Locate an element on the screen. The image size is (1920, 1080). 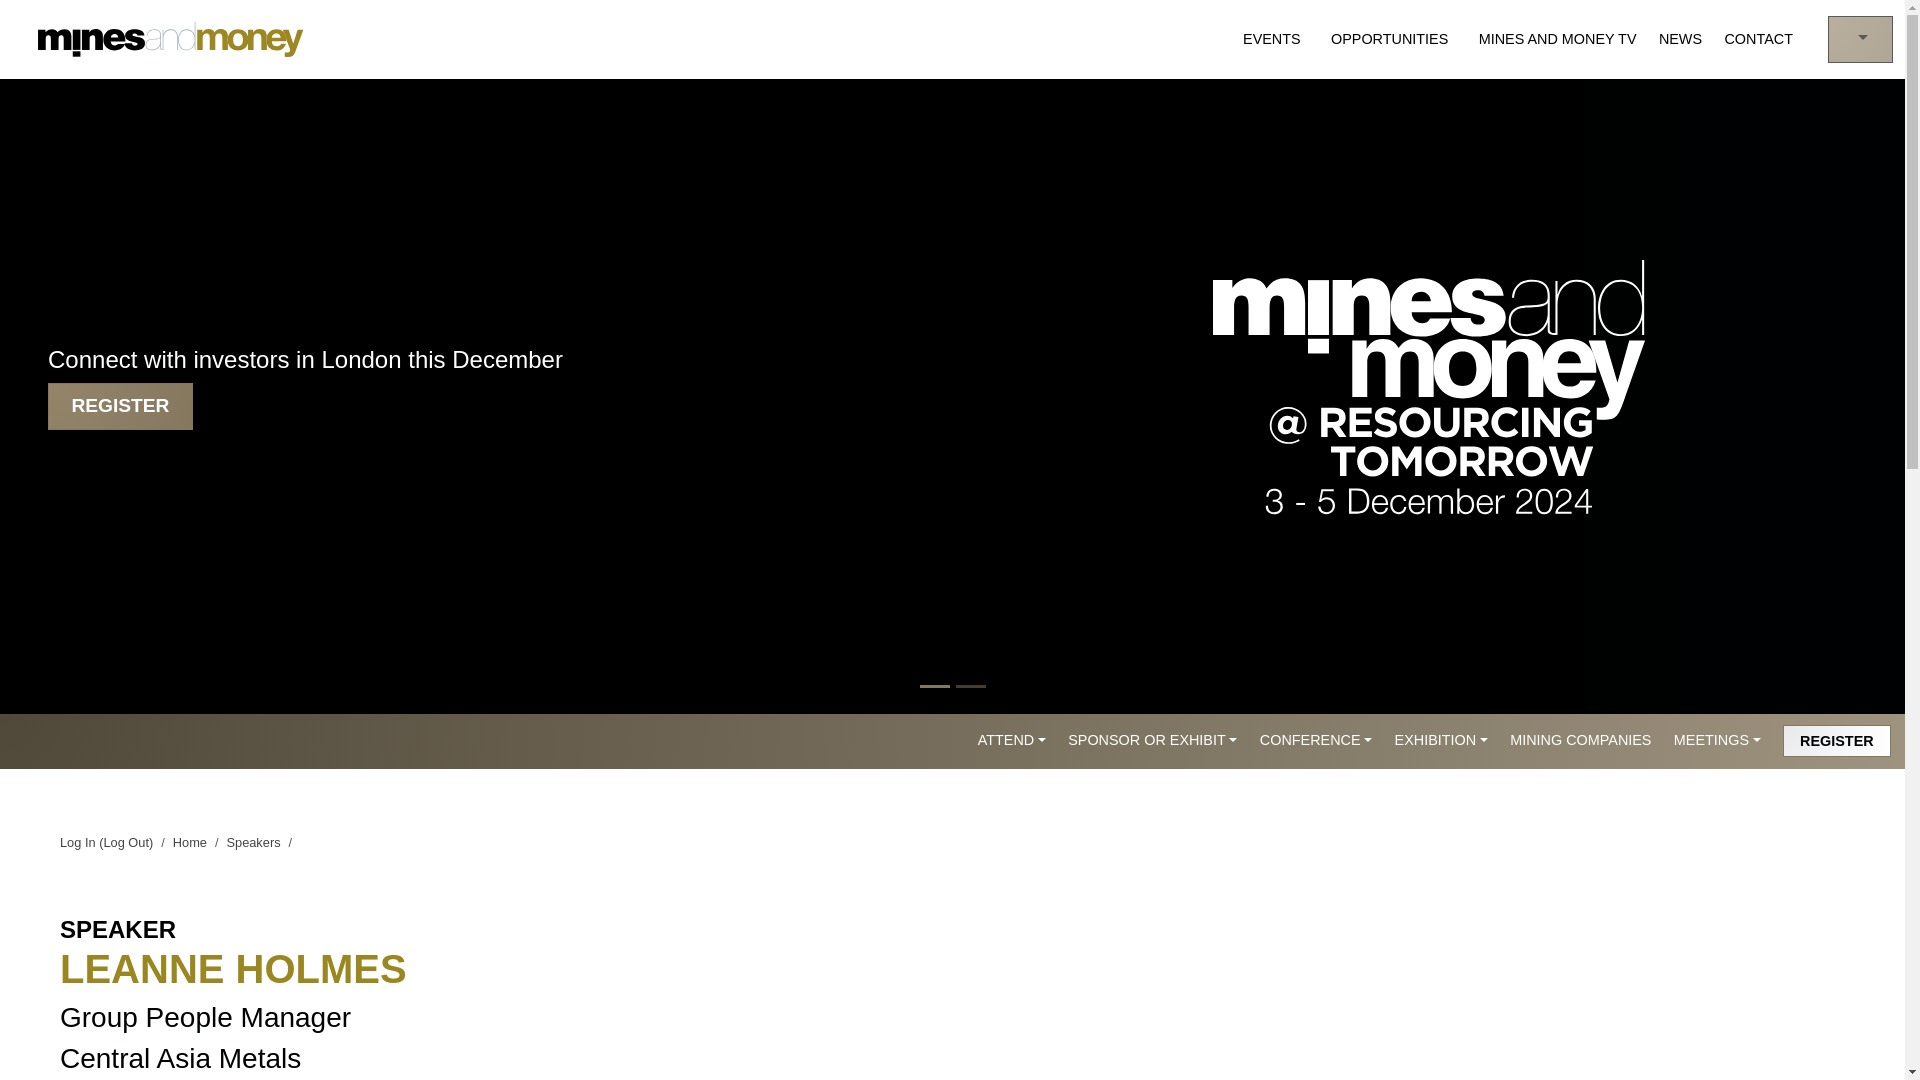
EVENTS is located at coordinates (1276, 40).